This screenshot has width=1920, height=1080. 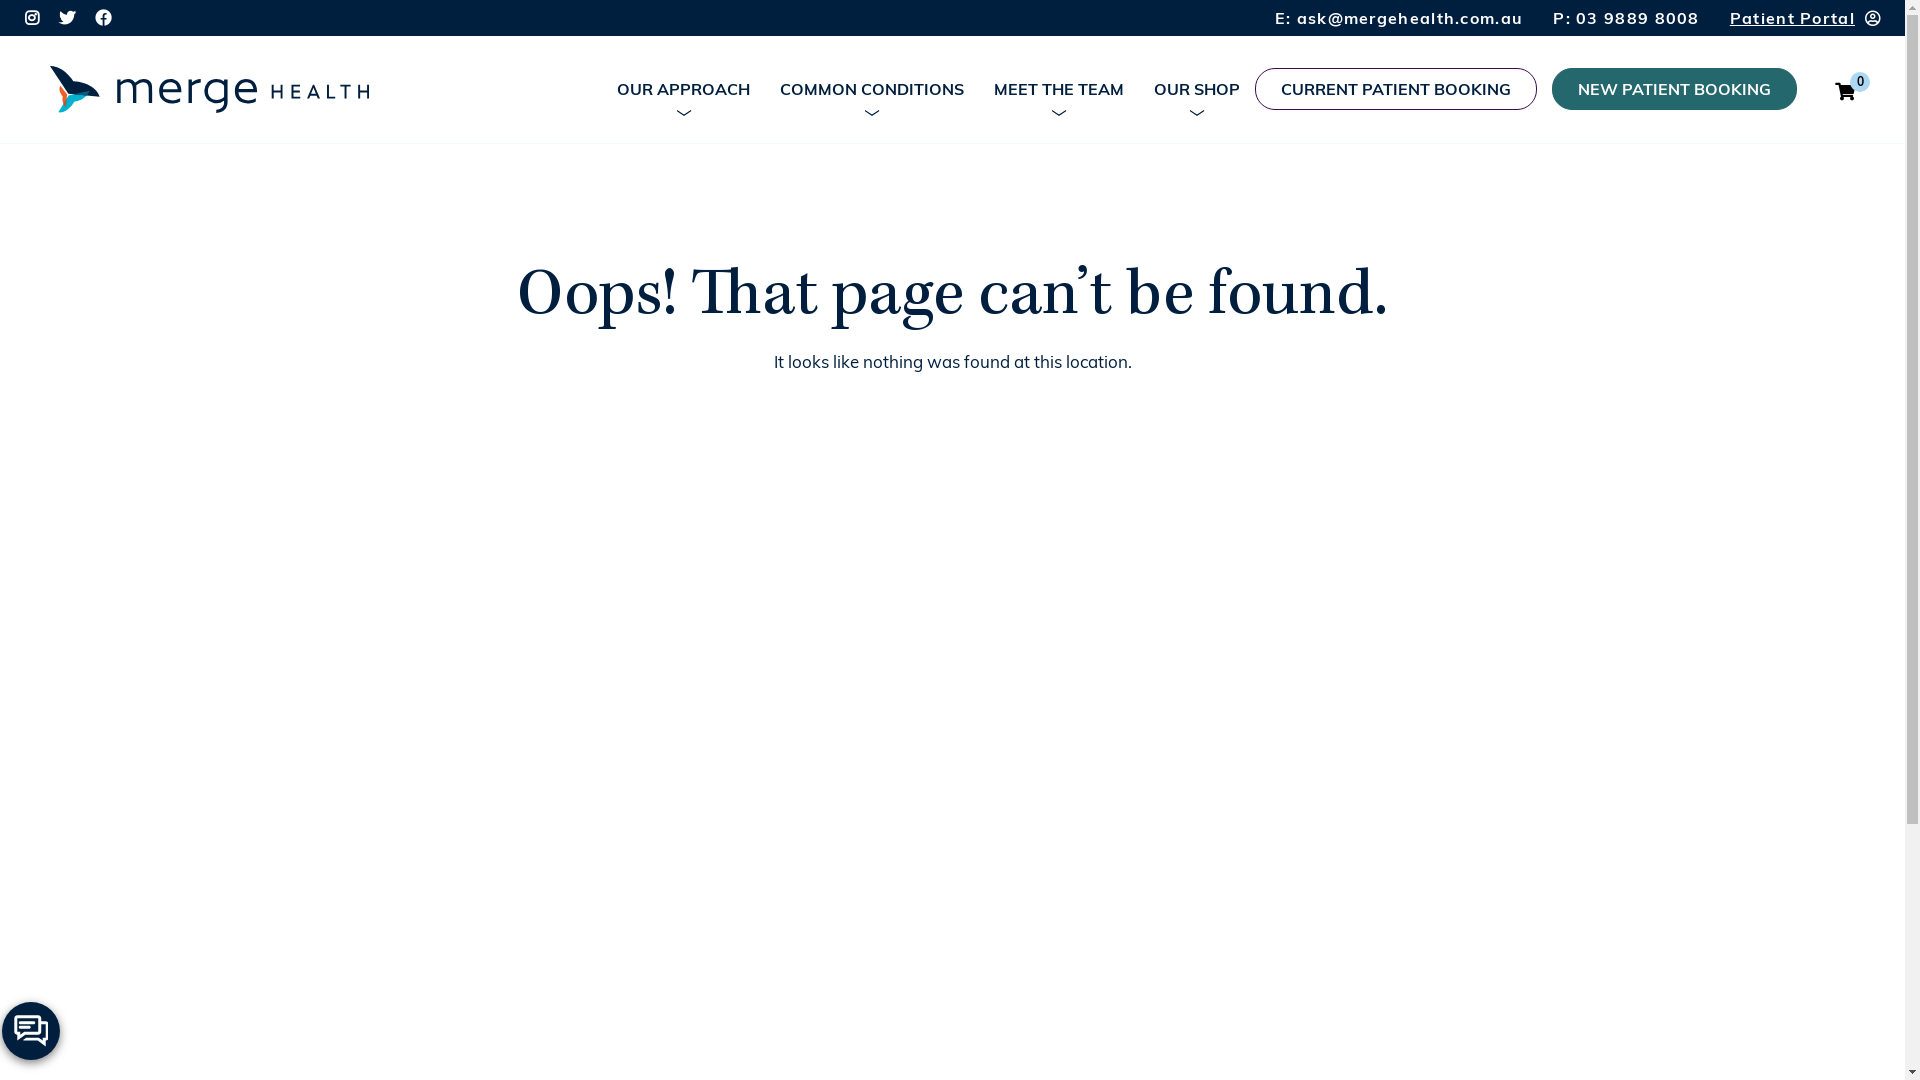 I want to click on MEET THE TEAM, so click(x=1059, y=89).